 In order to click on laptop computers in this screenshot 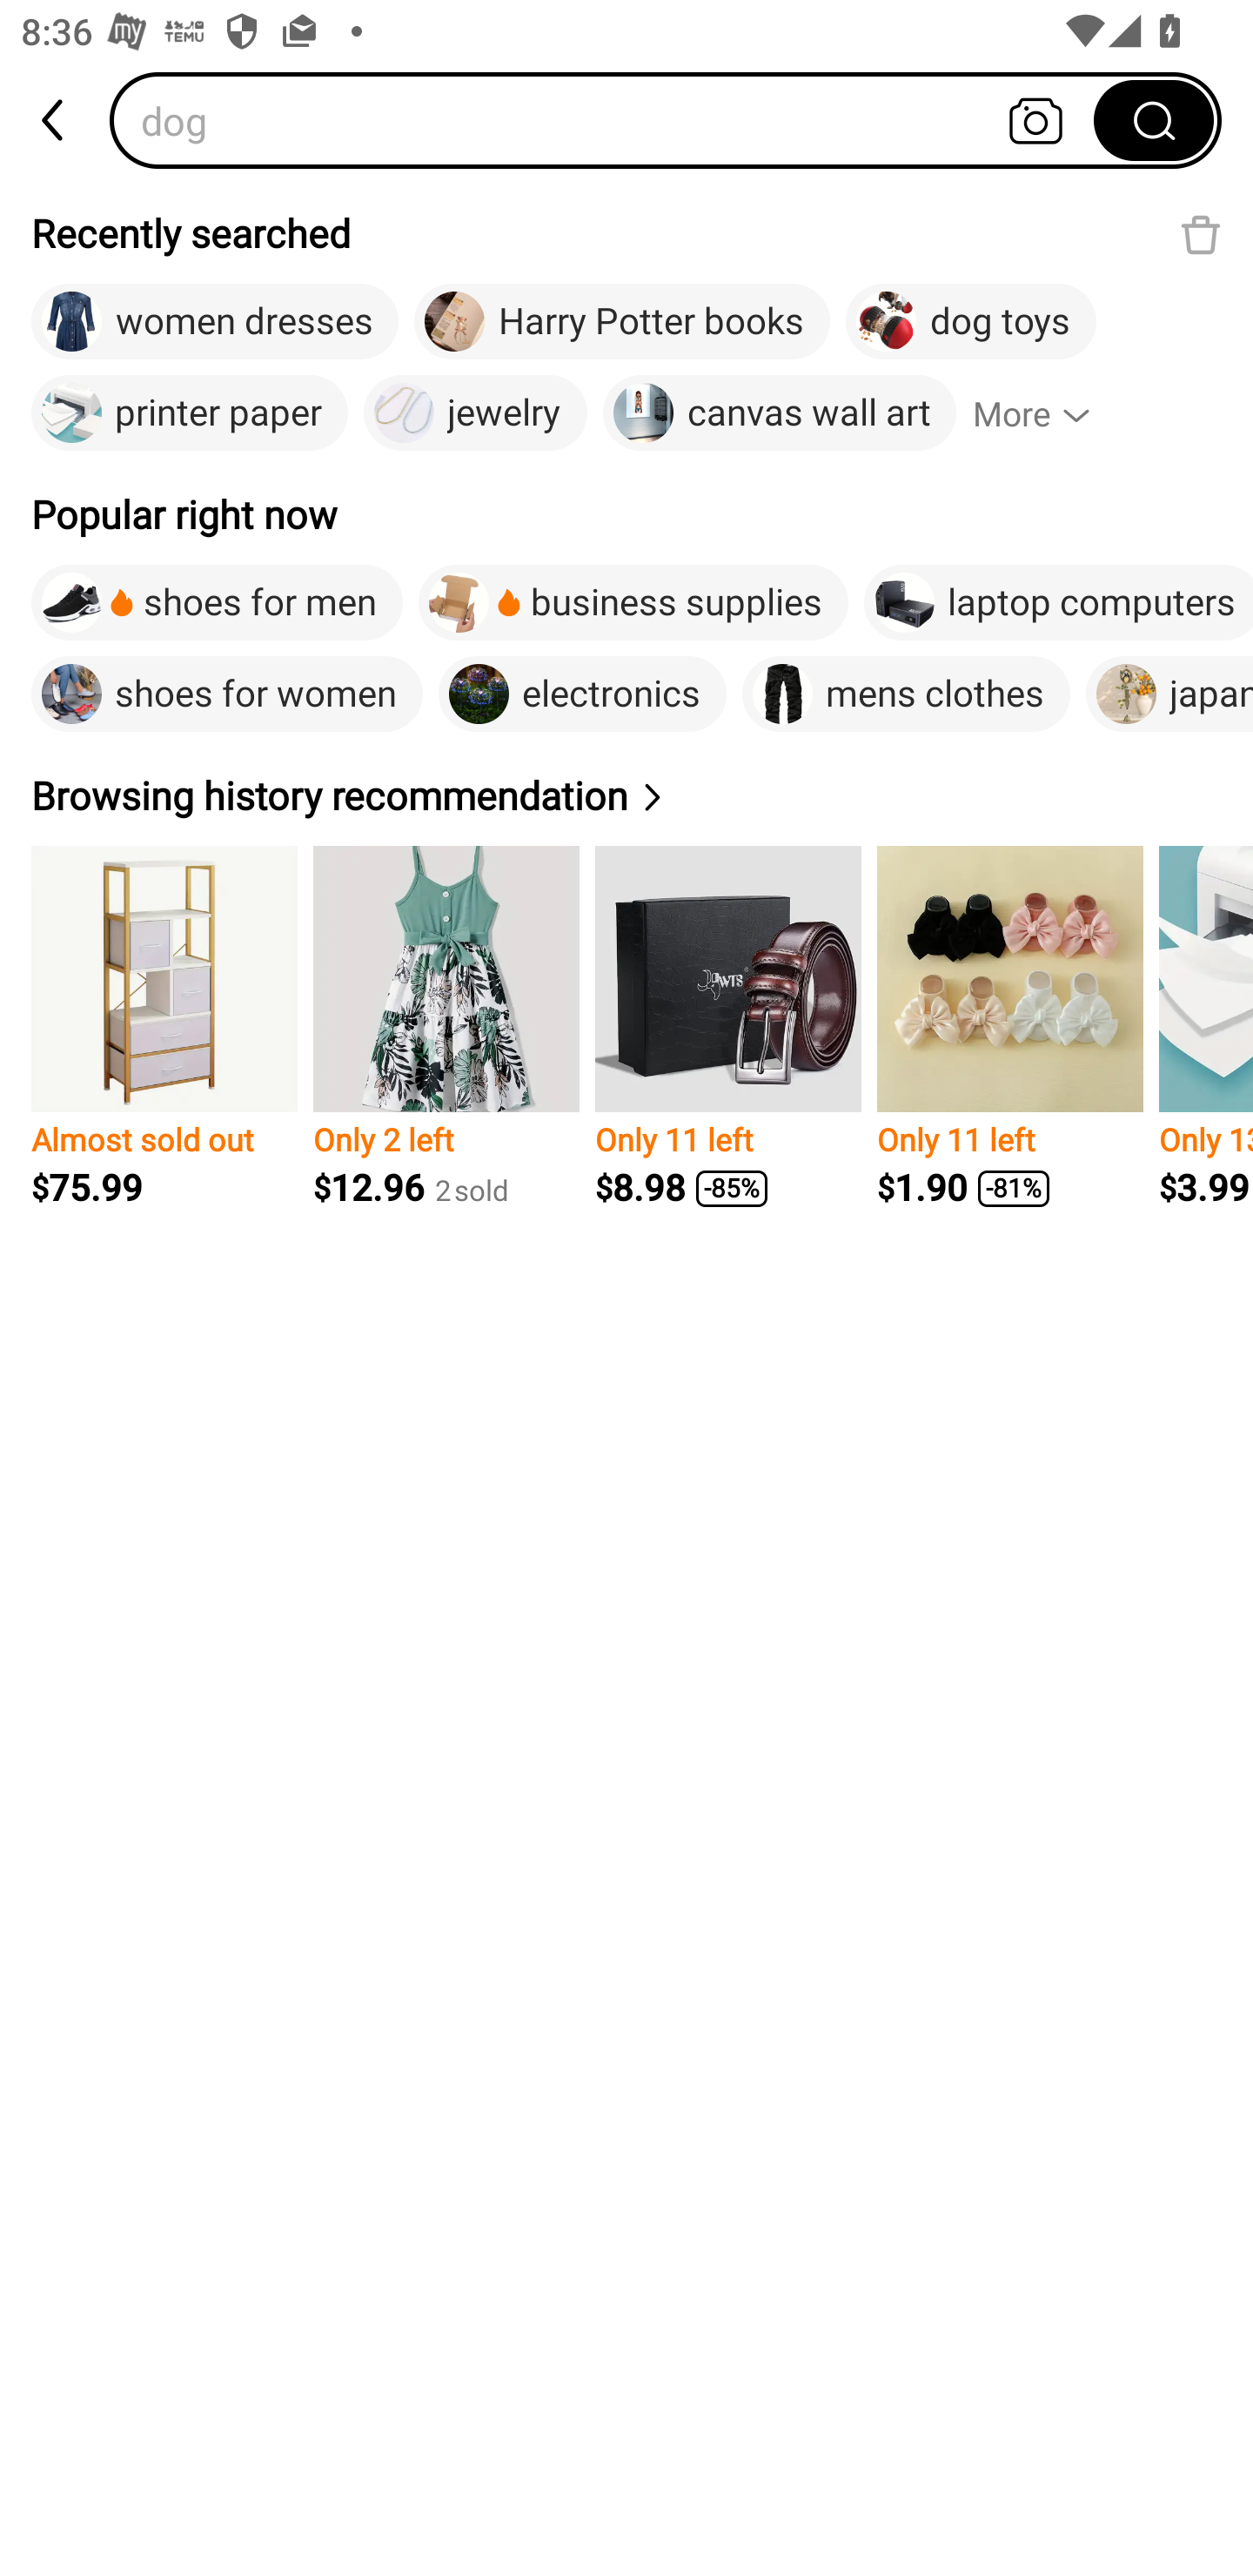, I will do `click(1058, 602)`.